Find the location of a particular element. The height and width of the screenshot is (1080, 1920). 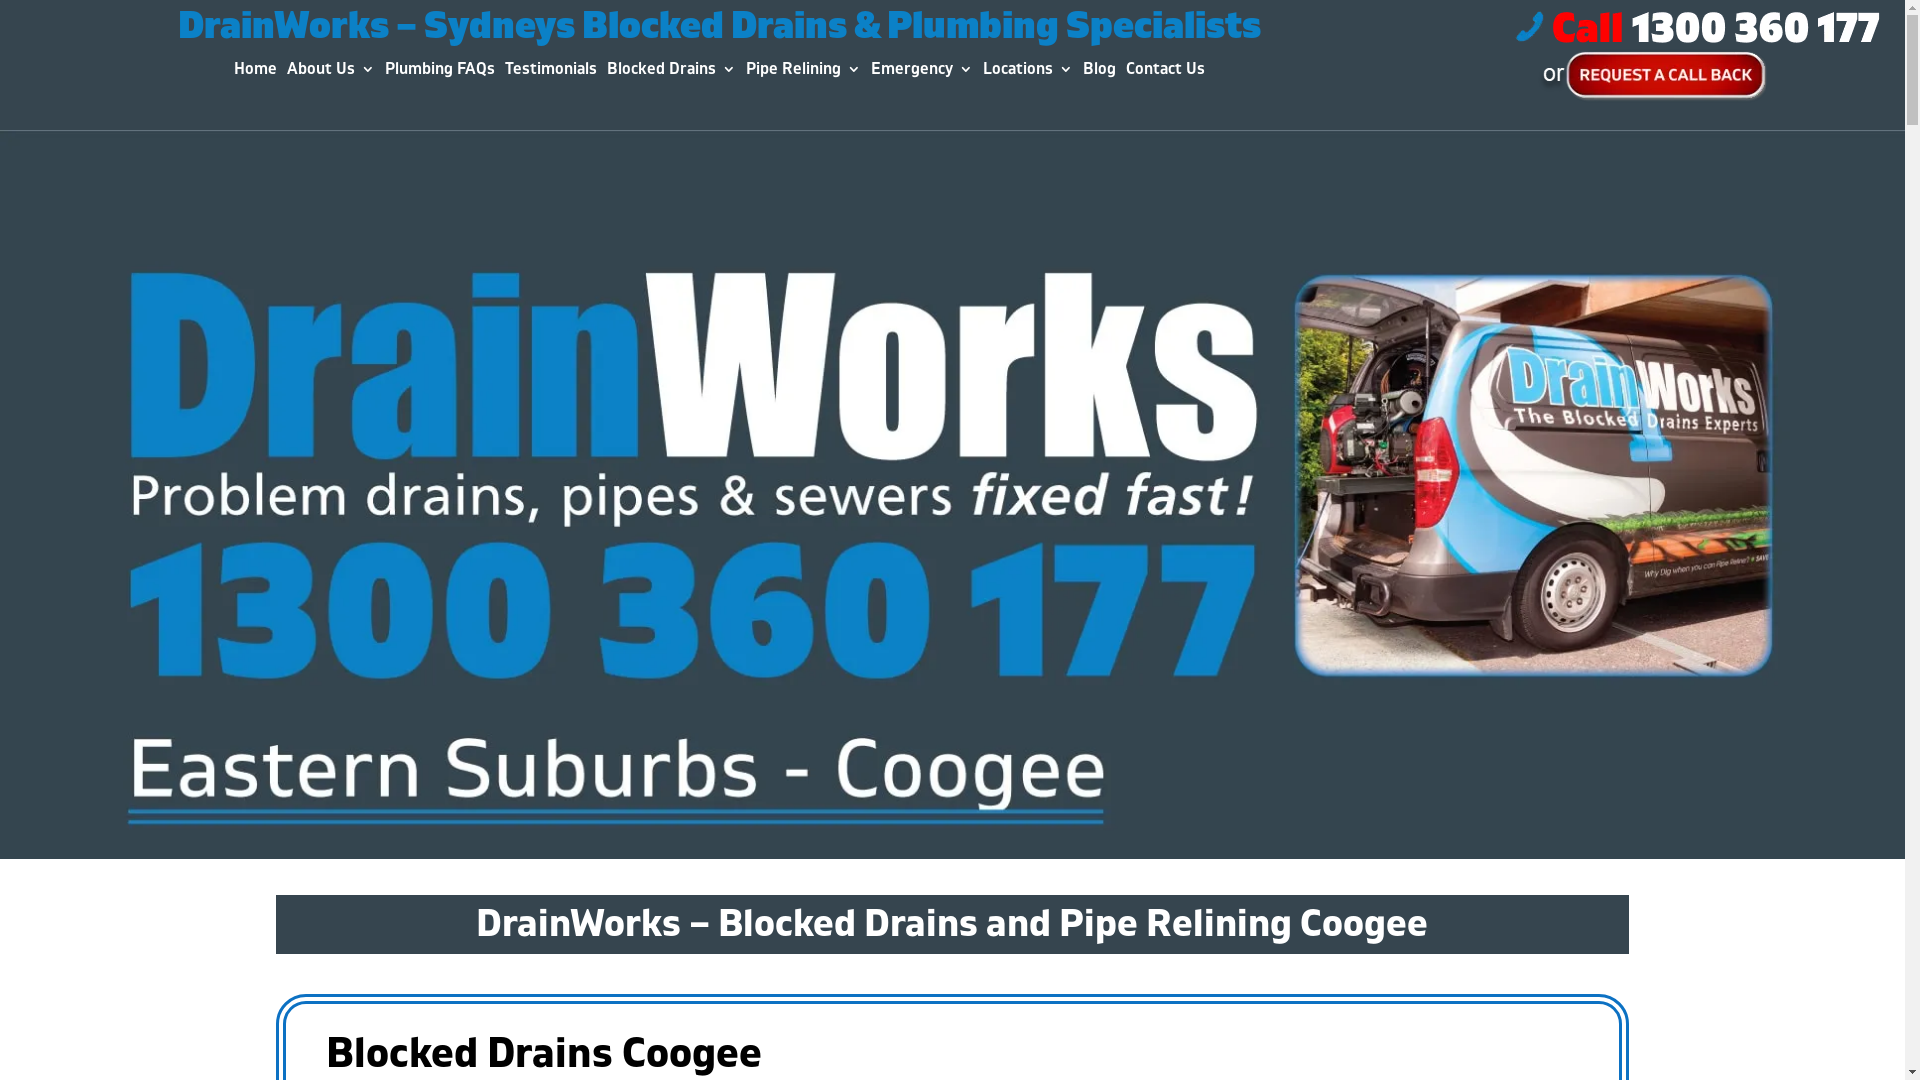

Testimonials is located at coordinates (550, 73).